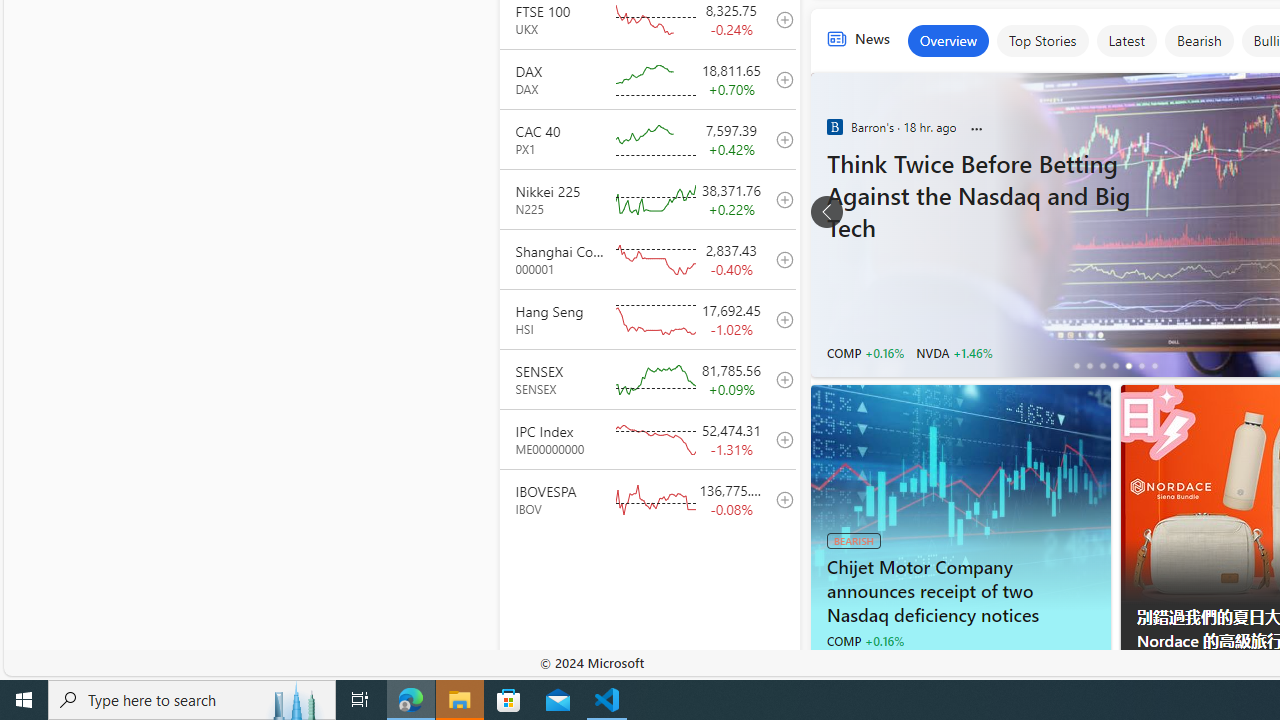  I want to click on Barron's, so click(834, 126).